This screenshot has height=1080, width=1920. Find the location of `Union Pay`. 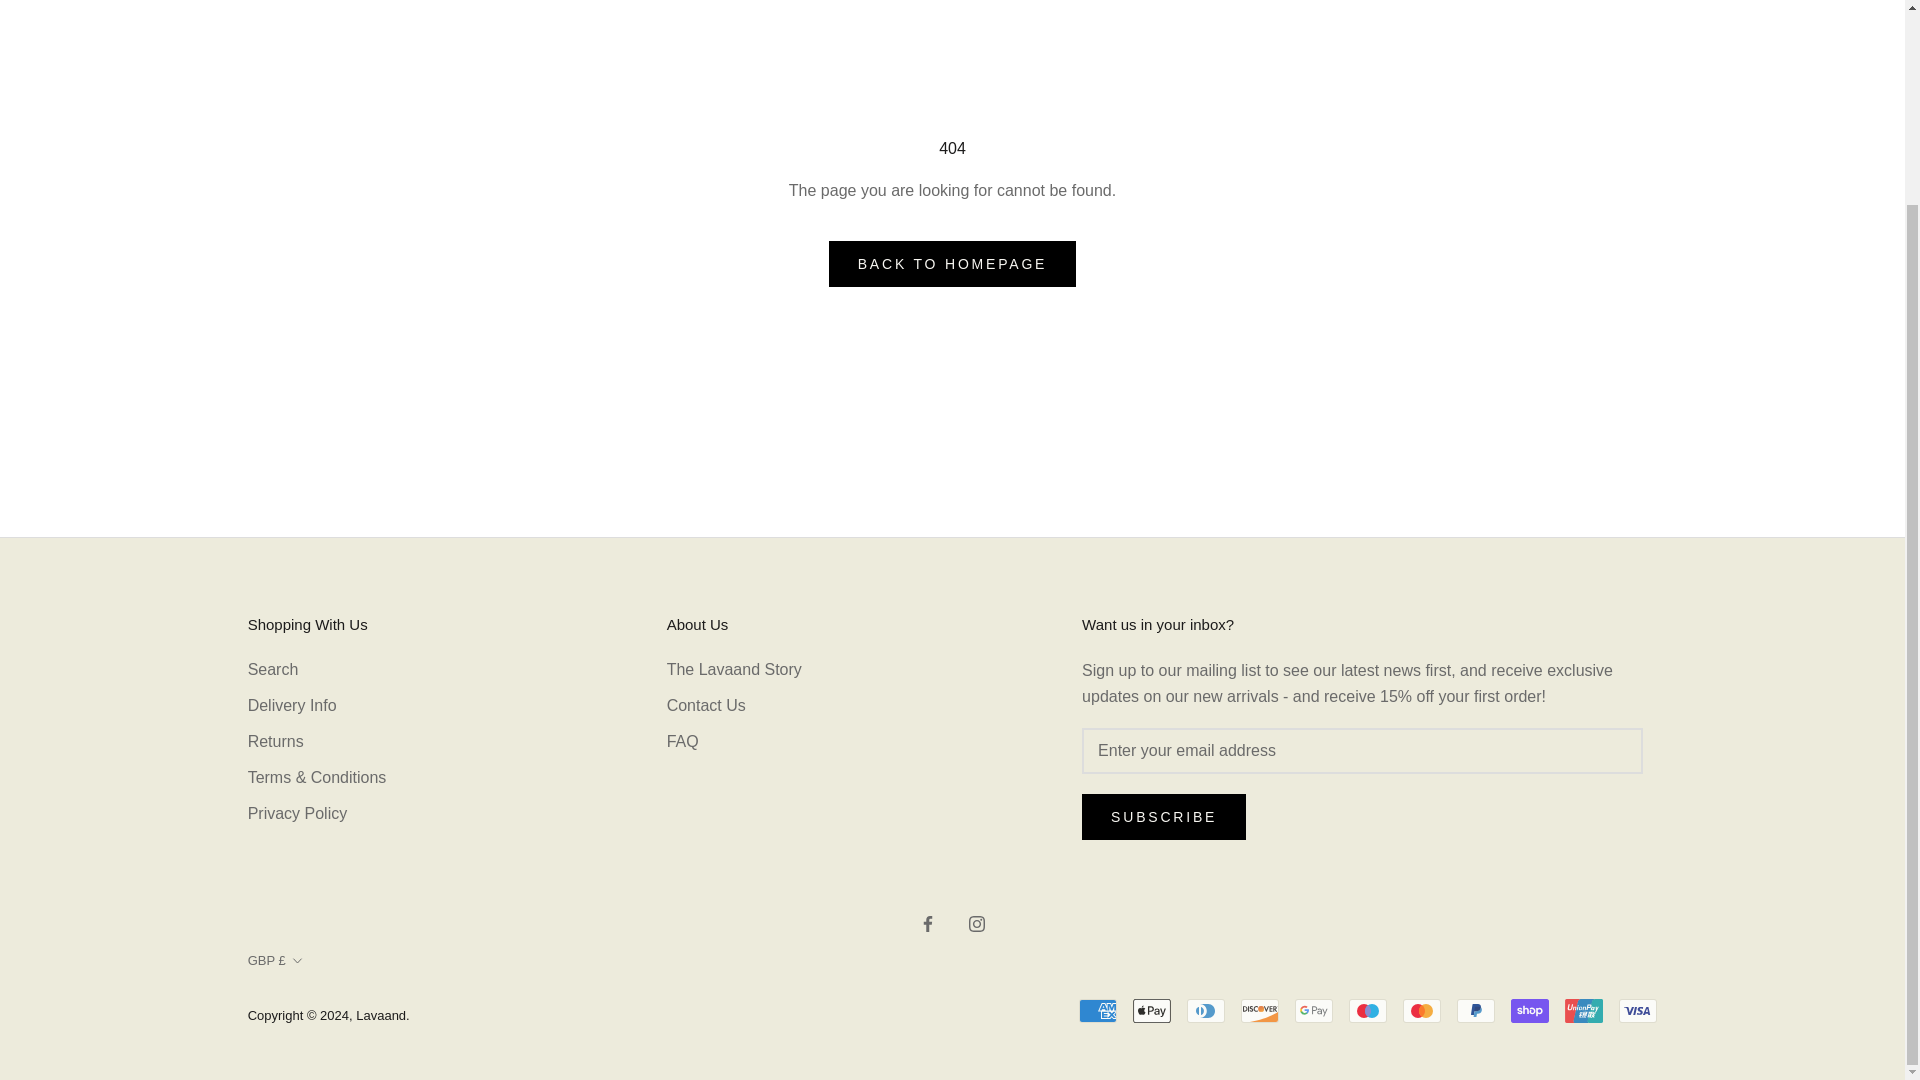

Union Pay is located at coordinates (1584, 1010).